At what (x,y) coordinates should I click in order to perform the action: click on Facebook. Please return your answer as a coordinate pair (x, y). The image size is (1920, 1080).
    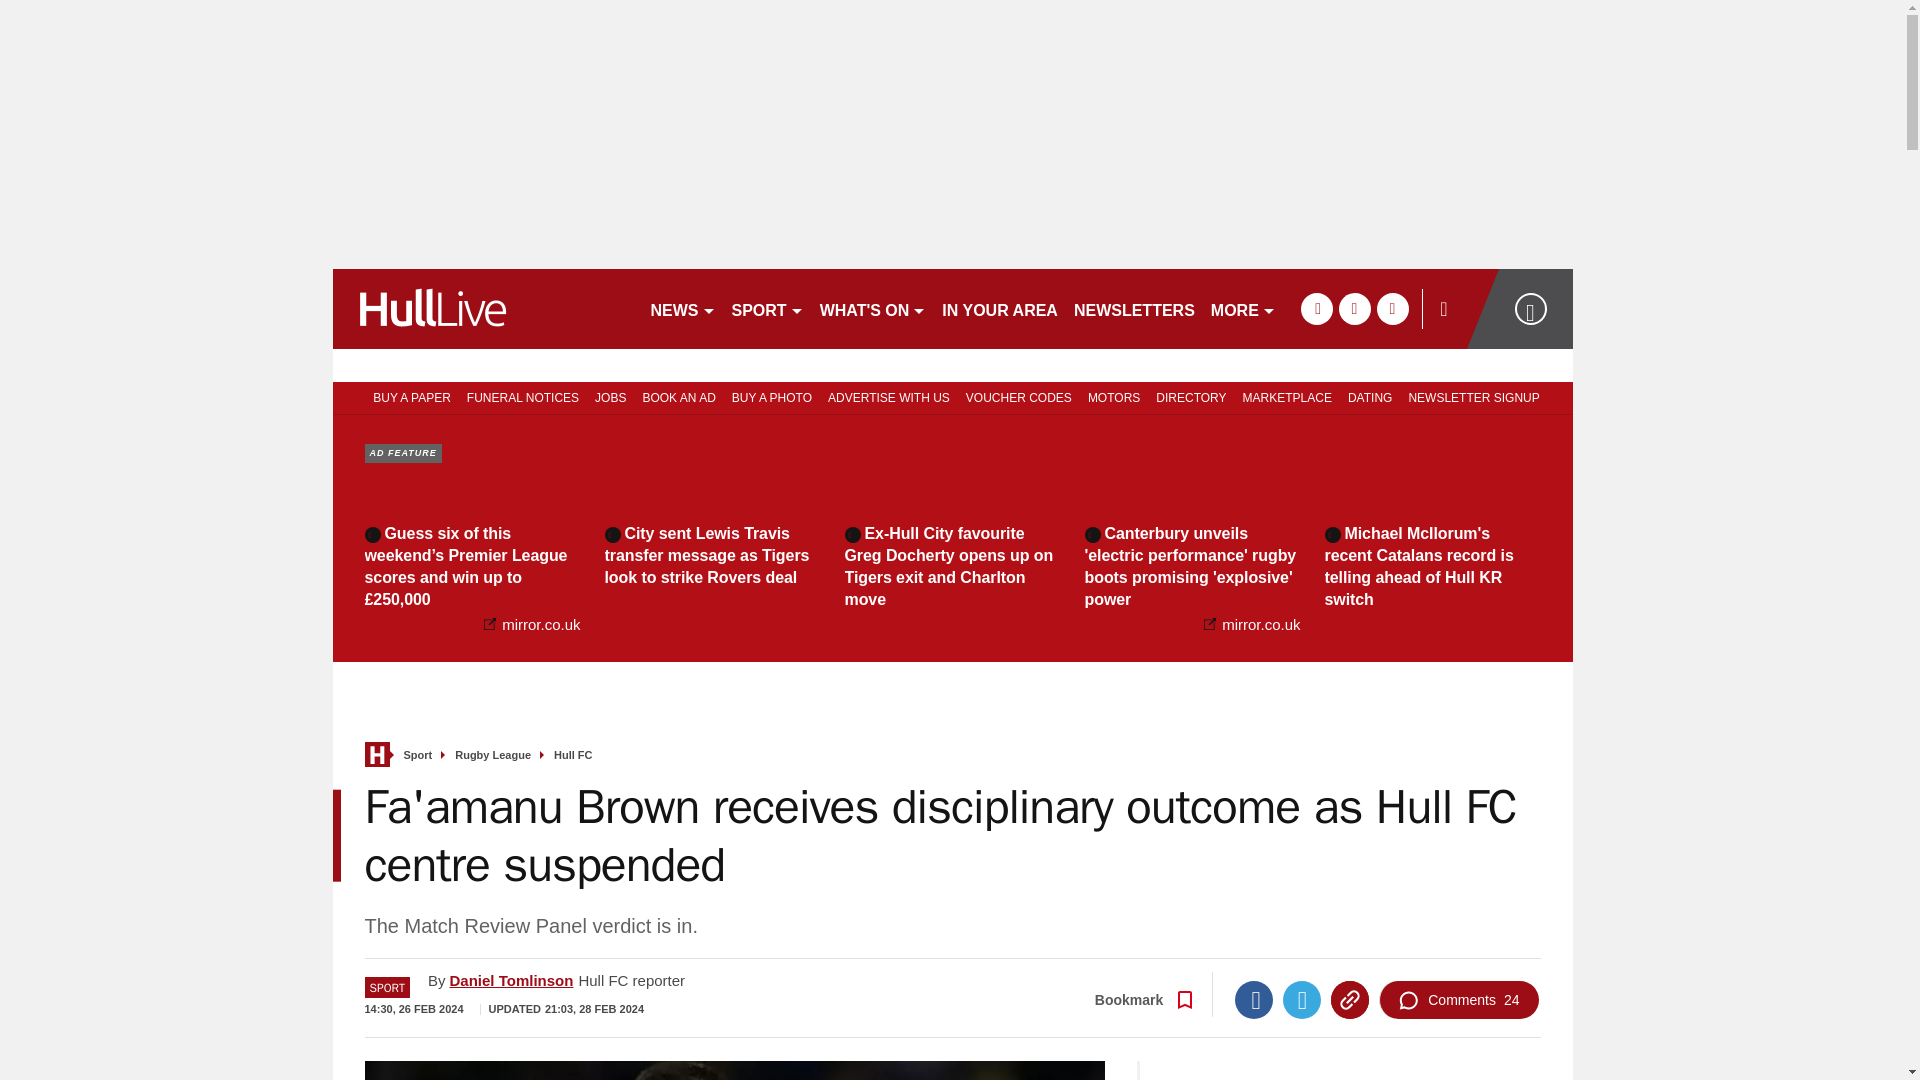
    Looking at the image, I should click on (1253, 1000).